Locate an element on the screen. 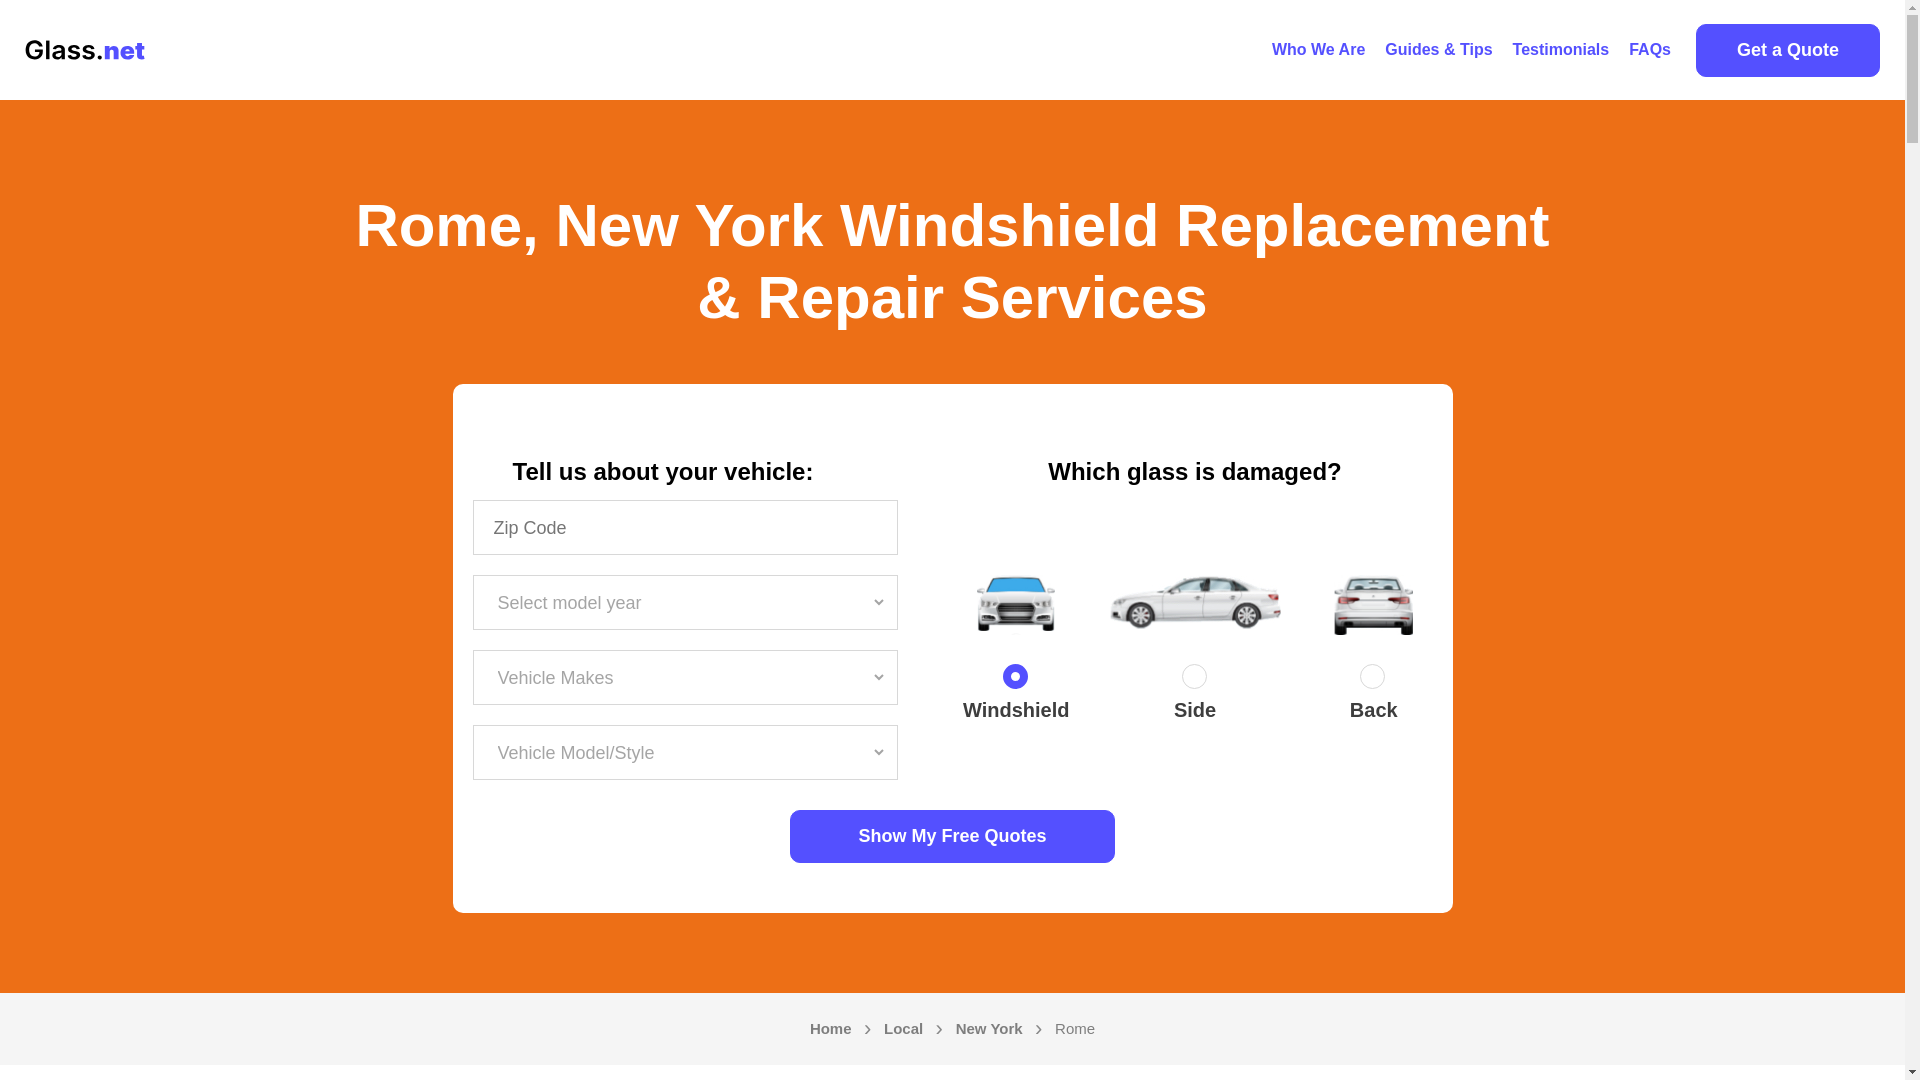 The width and height of the screenshot is (1920, 1080). Who We Are is located at coordinates (1318, 50).